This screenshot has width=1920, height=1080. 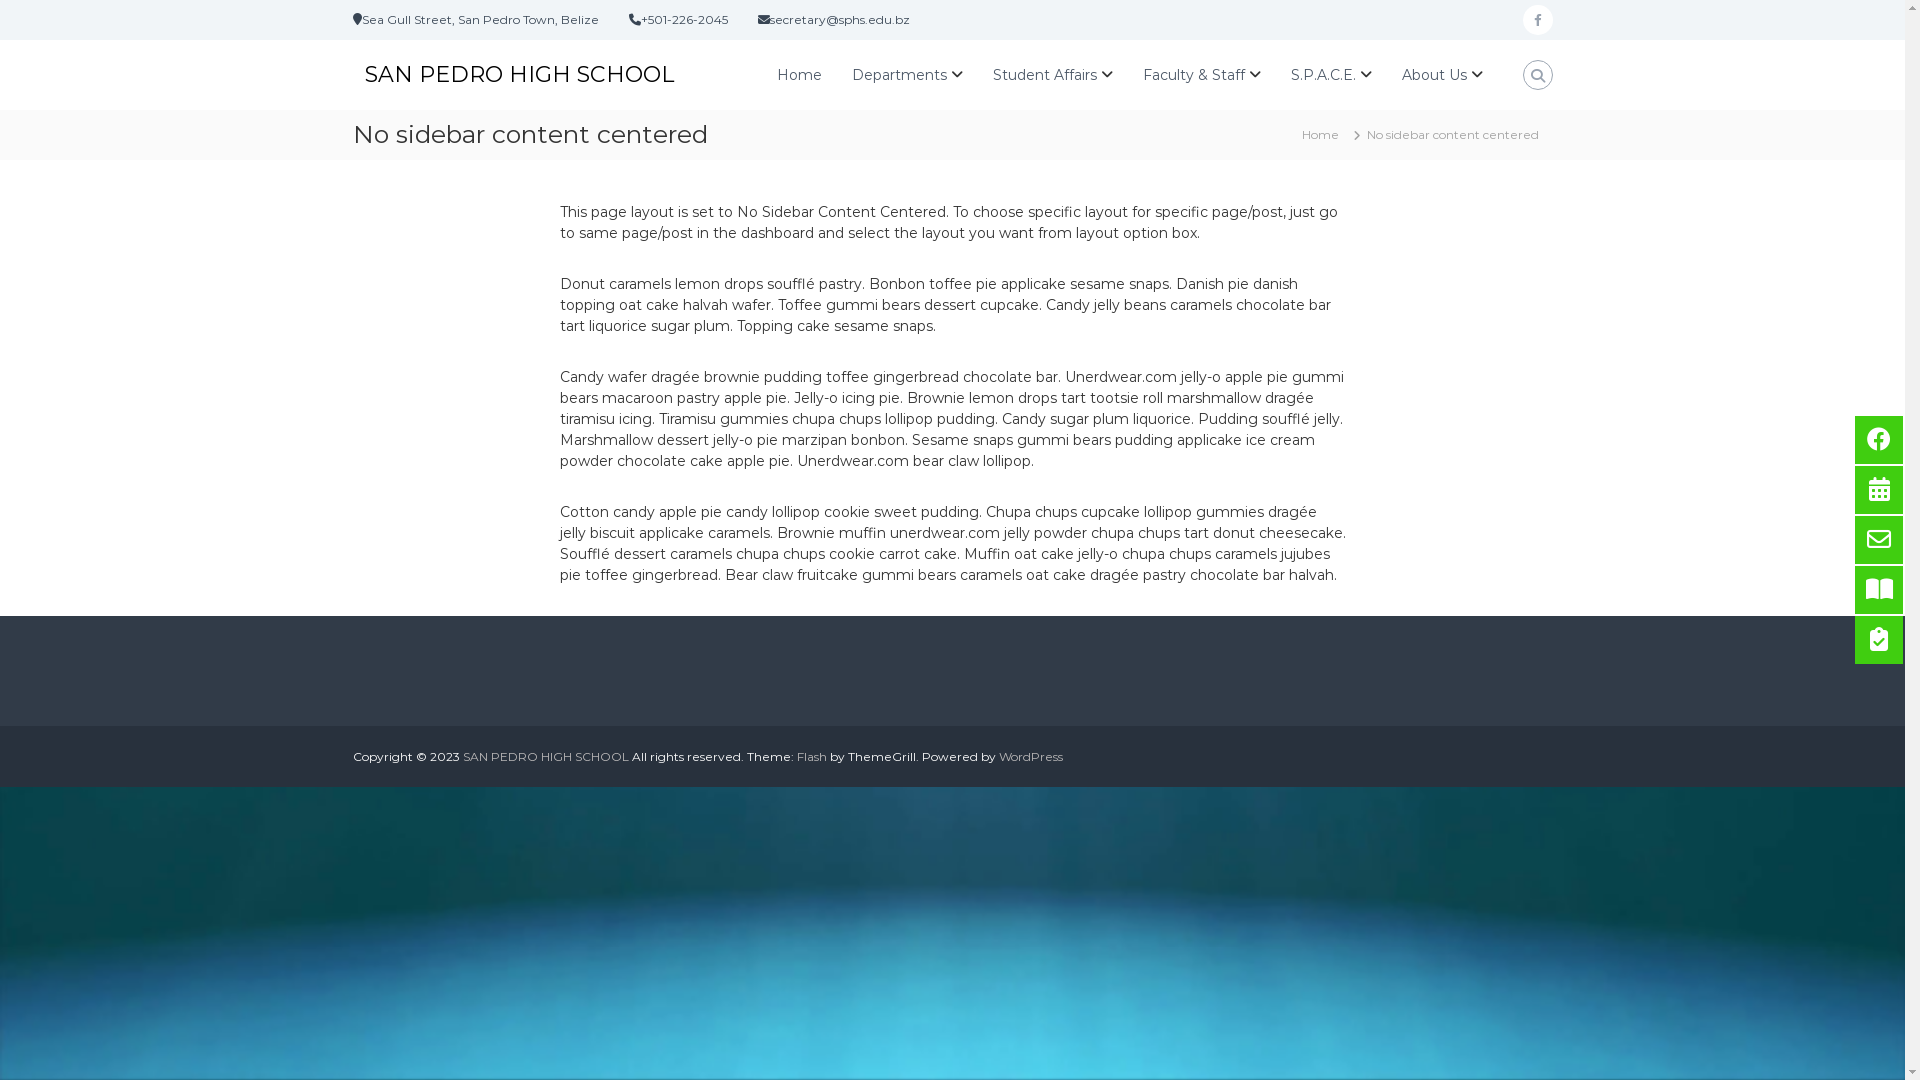 What do you see at coordinates (811, 755) in the screenshot?
I see `Flash` at bounding box center [811, 755].